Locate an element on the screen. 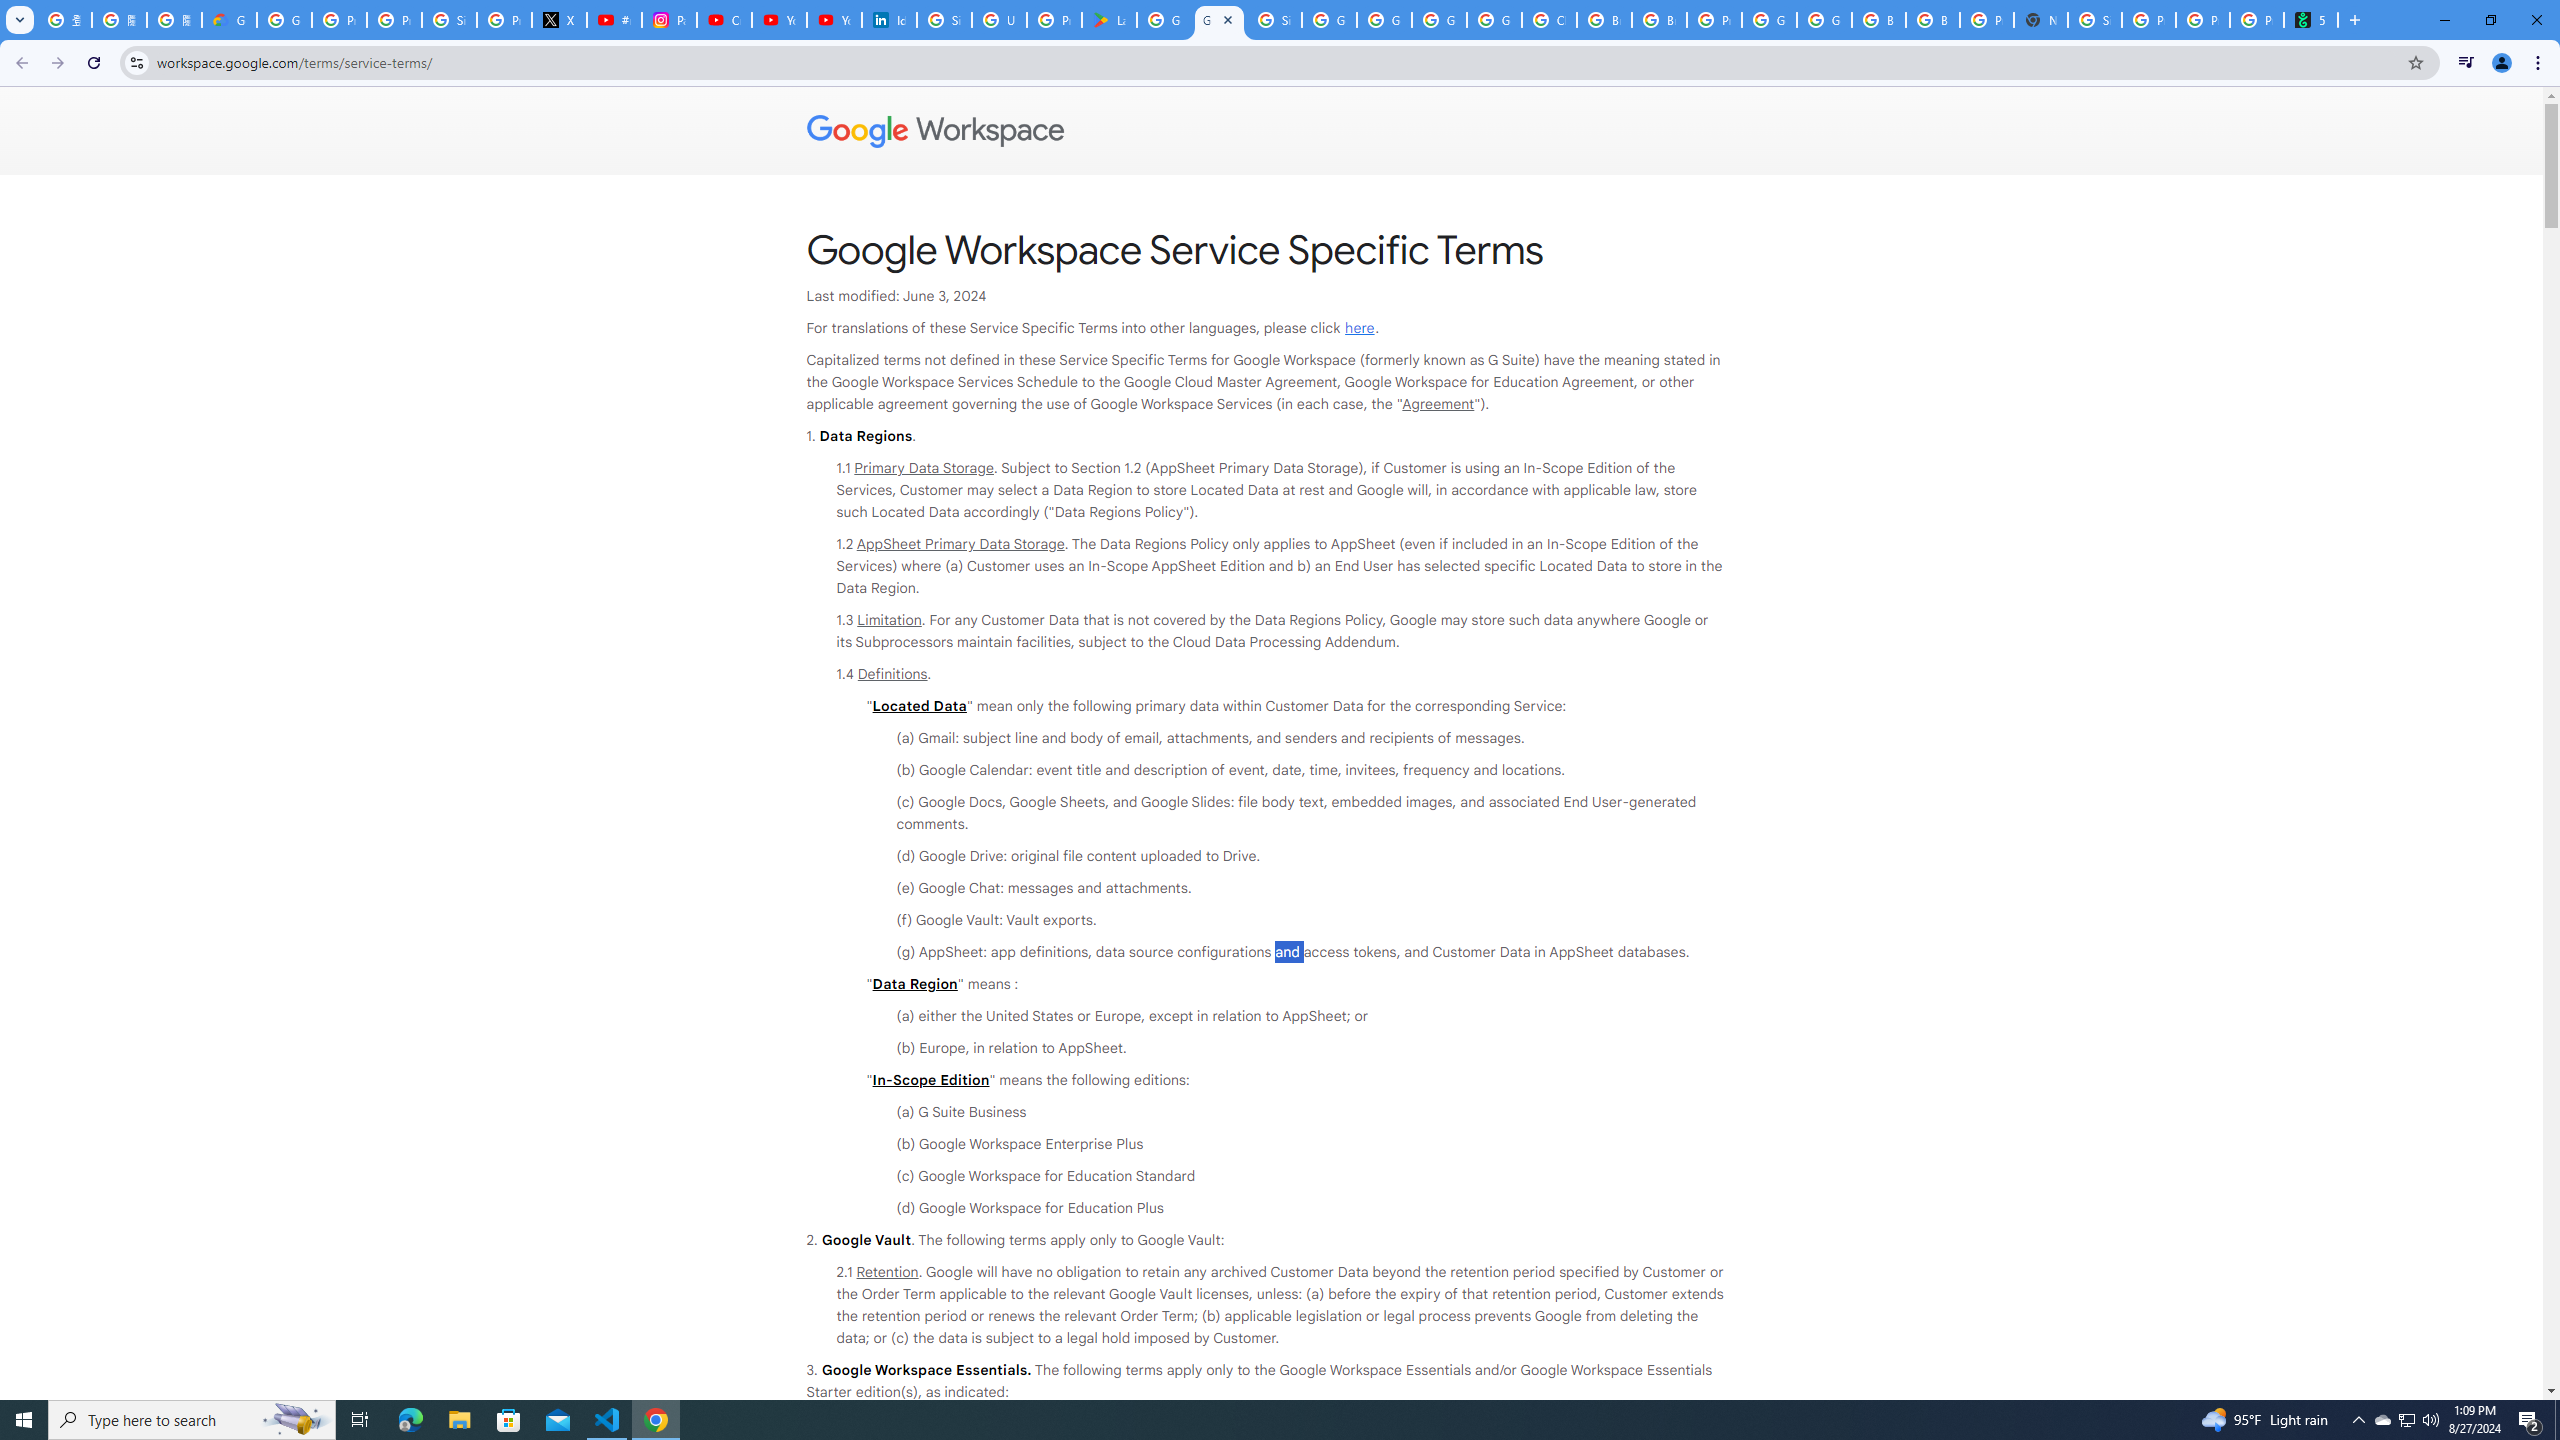  Reload is located at coordinates (93, 63).